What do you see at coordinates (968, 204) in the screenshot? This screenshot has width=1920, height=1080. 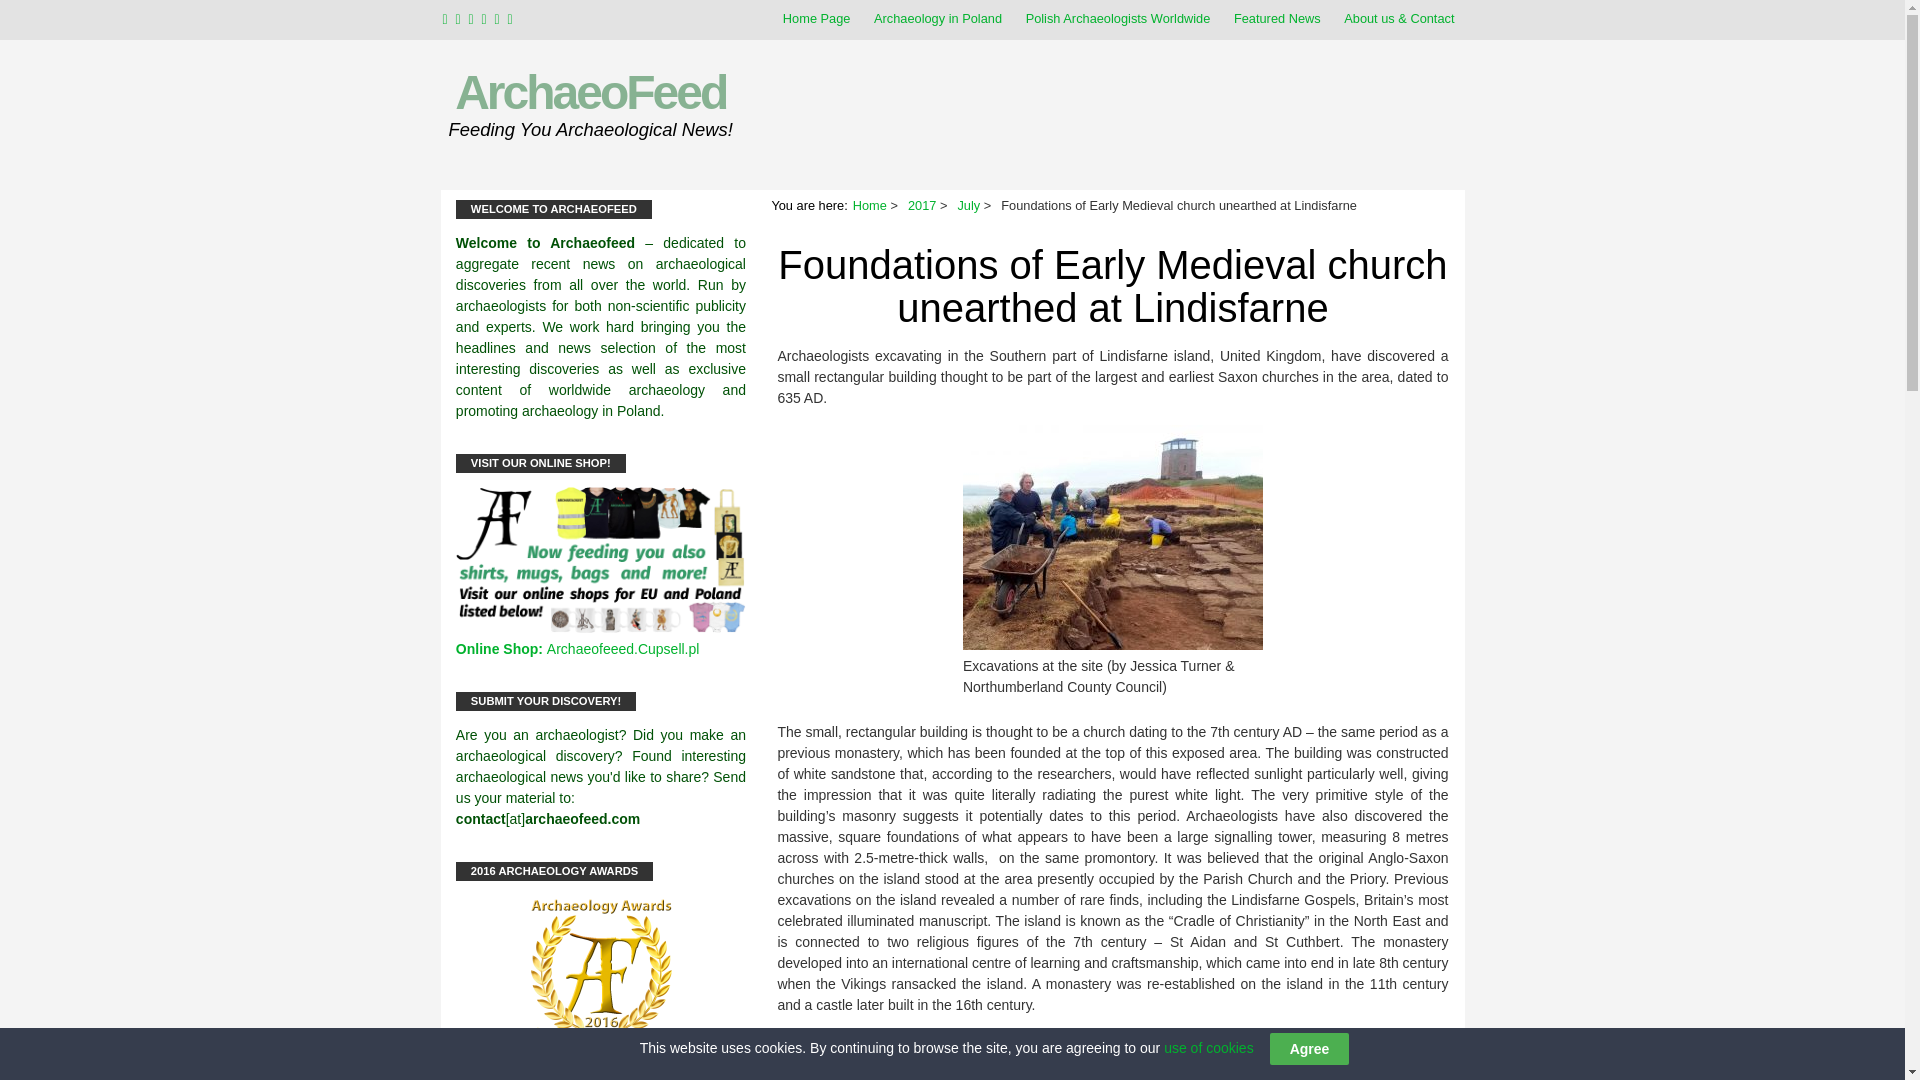 I see `July` at bounding box center [968, 204].